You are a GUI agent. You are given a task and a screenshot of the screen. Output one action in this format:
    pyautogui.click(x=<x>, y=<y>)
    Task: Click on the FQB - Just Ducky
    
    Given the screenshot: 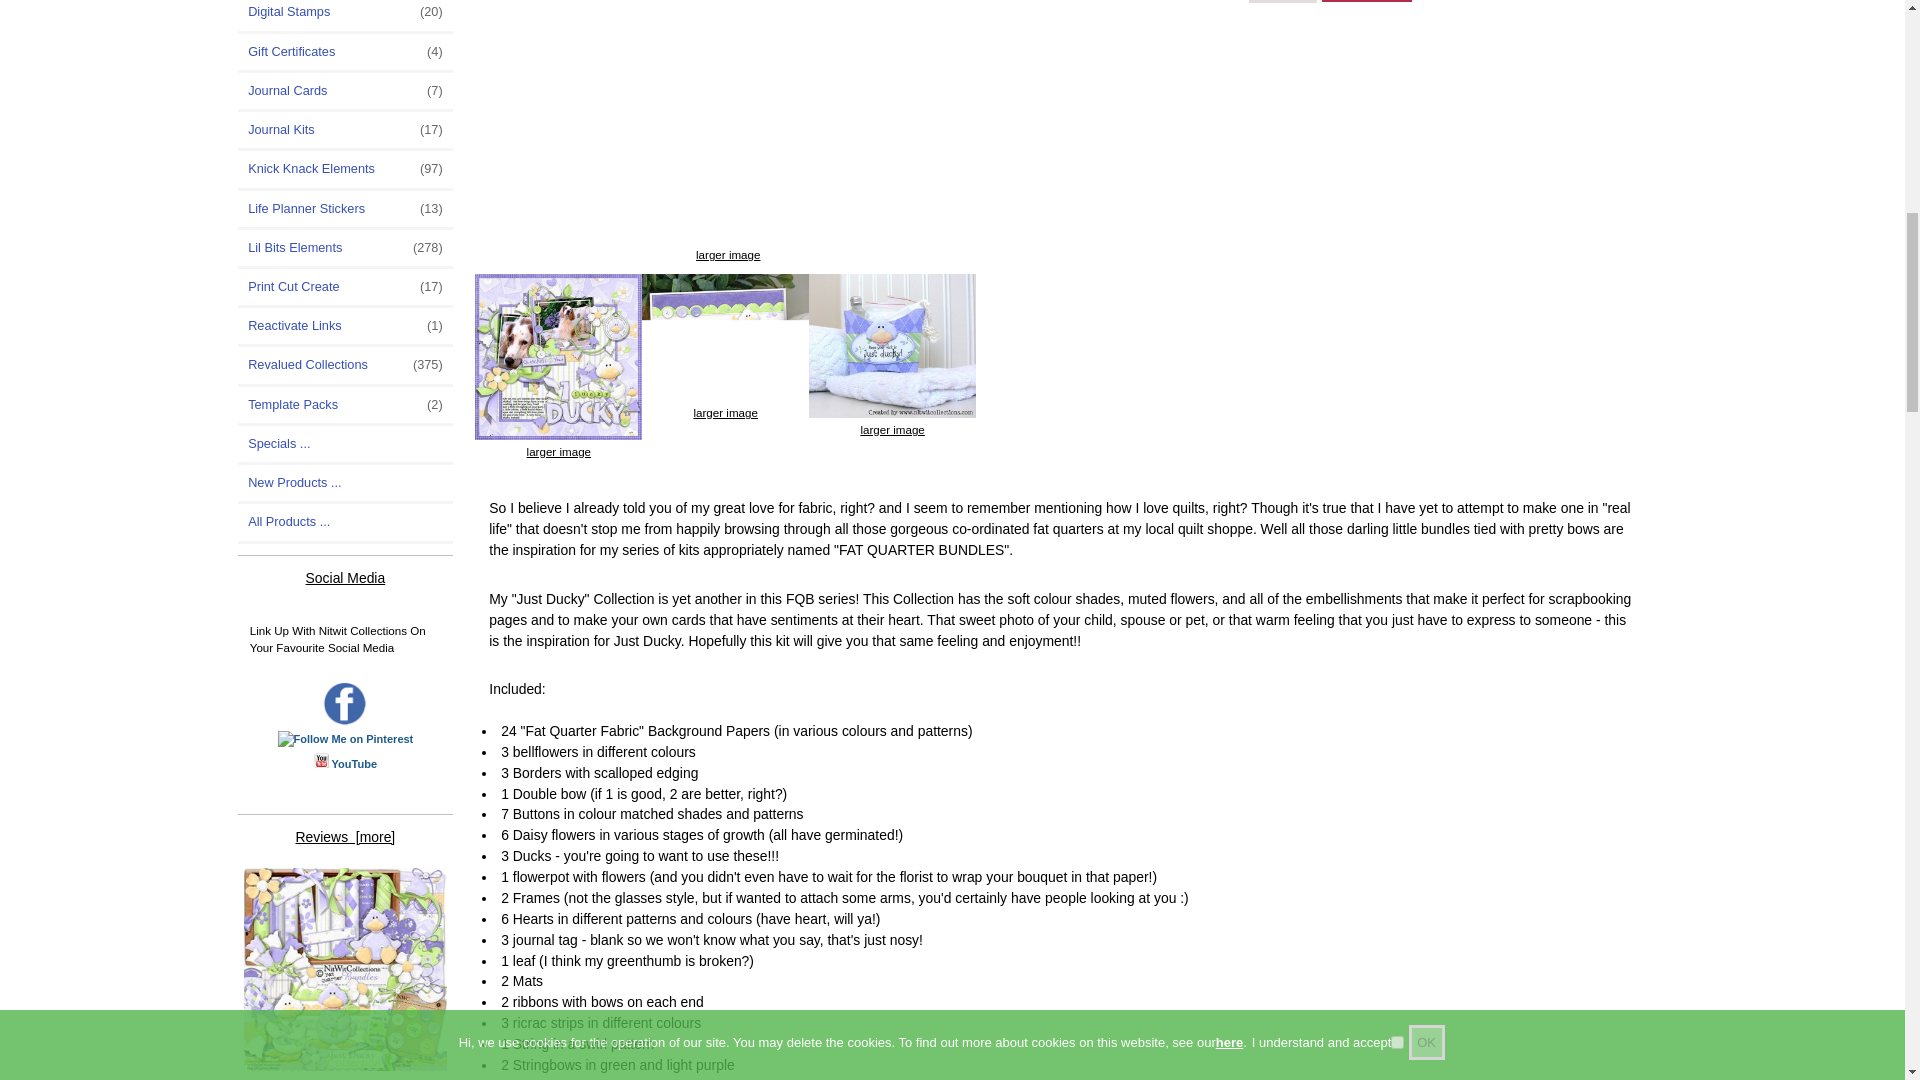 What is the action you would take?
    pyautogui.click(x=724, y=338)
    